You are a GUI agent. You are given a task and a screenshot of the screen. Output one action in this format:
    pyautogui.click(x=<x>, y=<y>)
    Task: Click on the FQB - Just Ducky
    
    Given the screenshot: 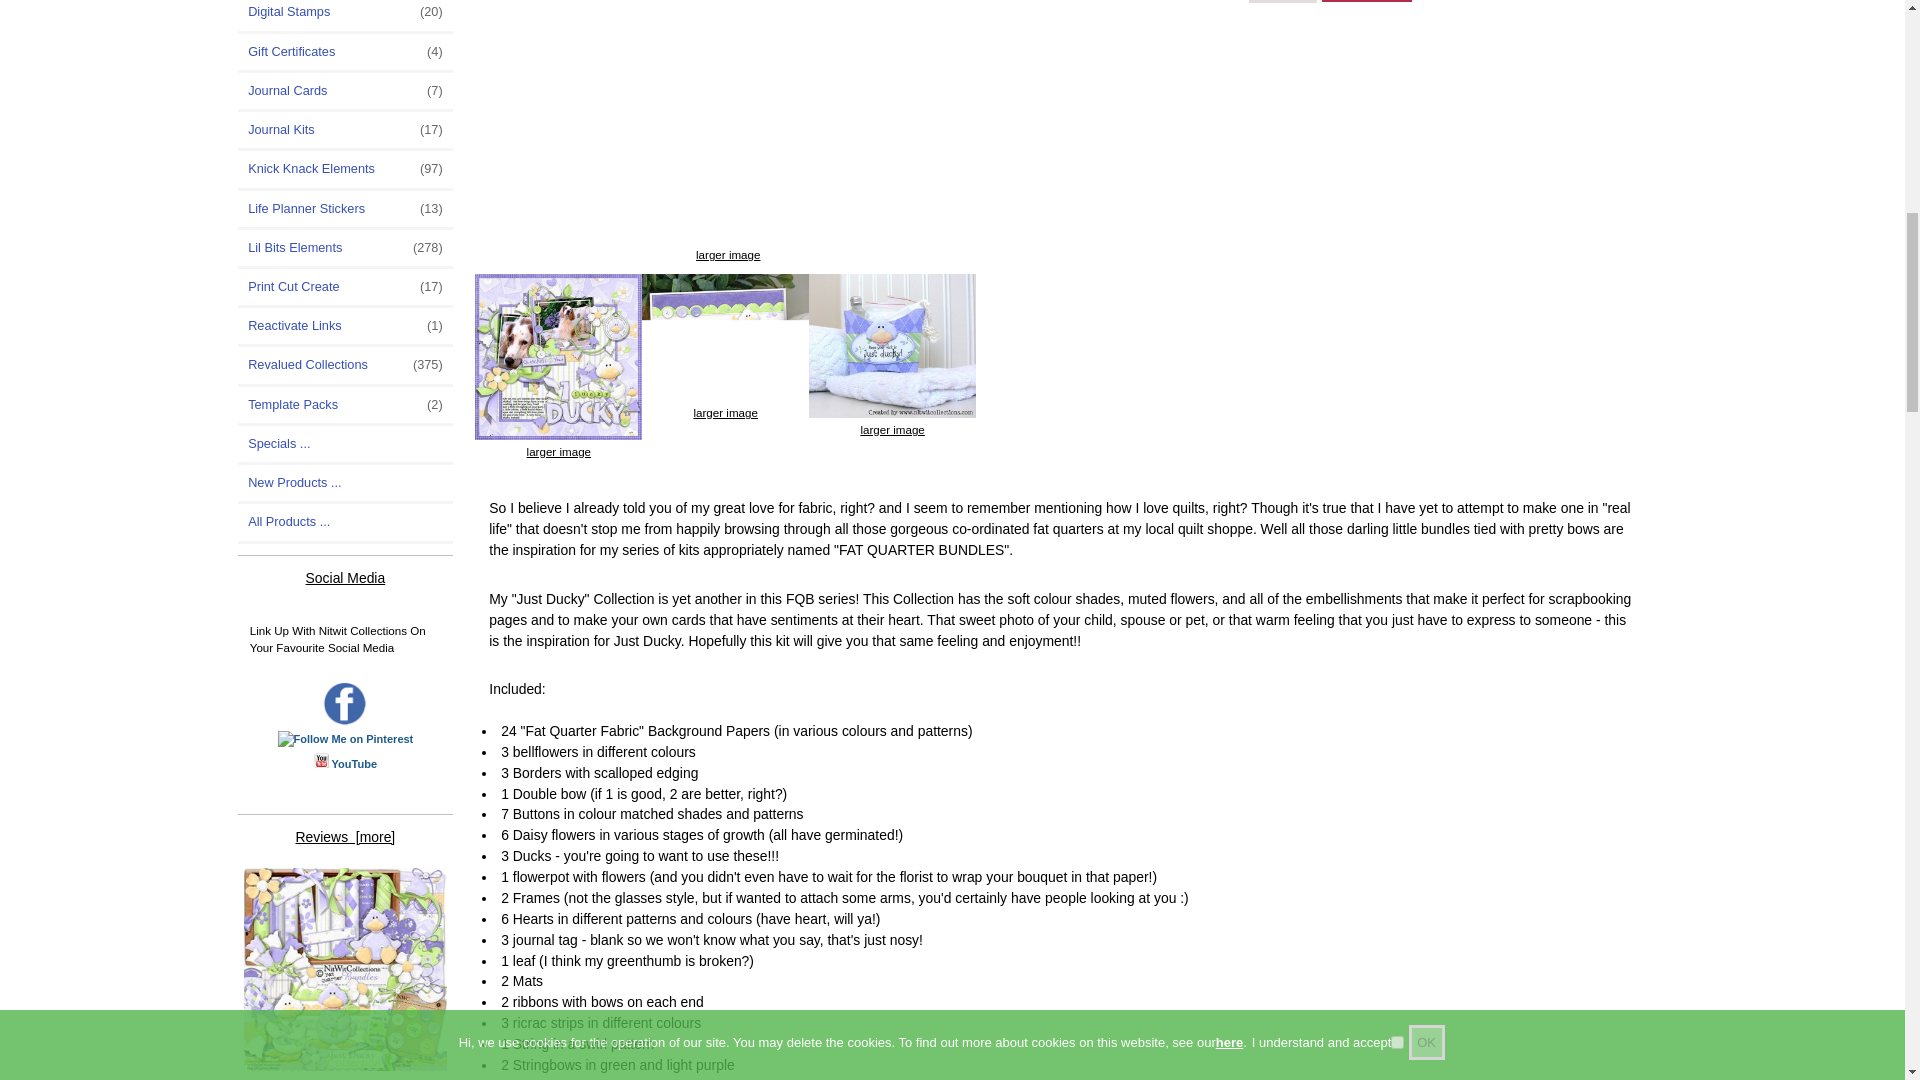 What is the action you would take?
    pyautogui.click(x=724, y=338)
    